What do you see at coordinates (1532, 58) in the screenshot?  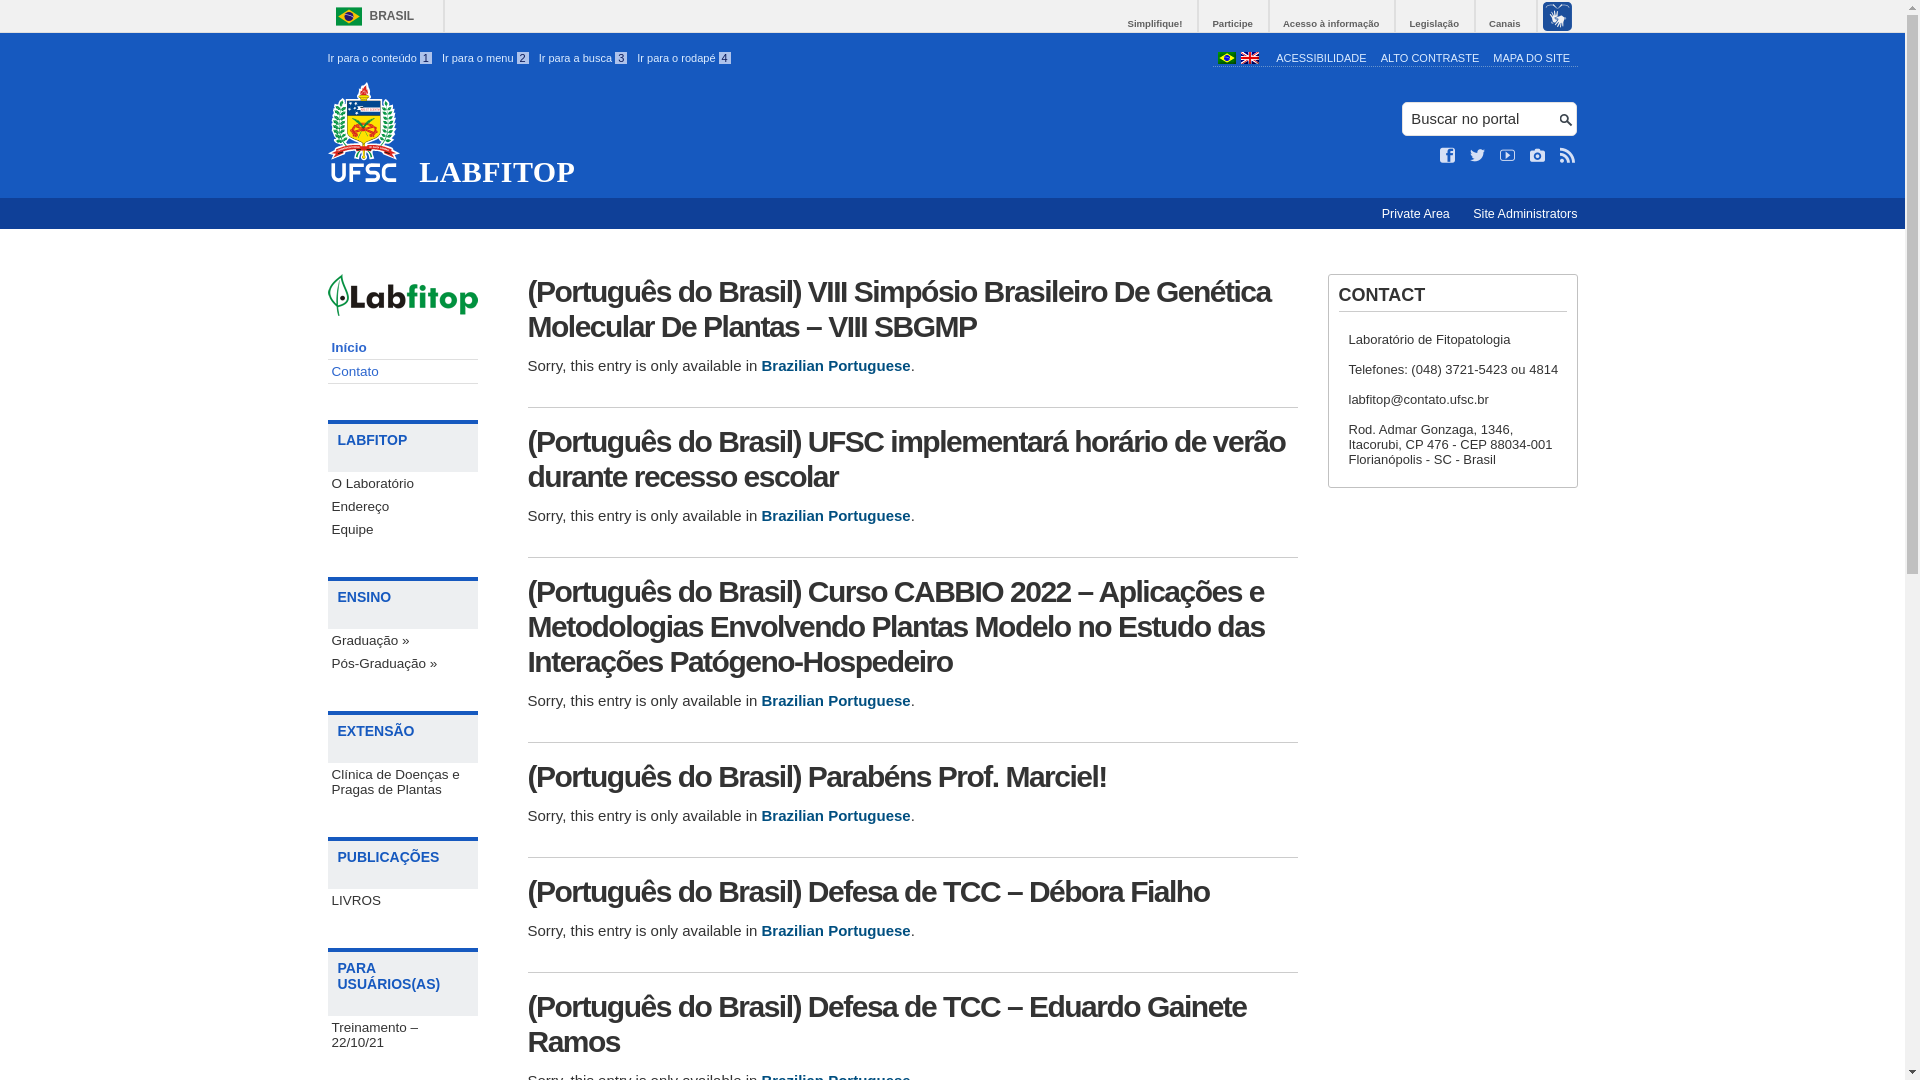 I see `MAPA DO SITE` at bounding box center [1532, 58].